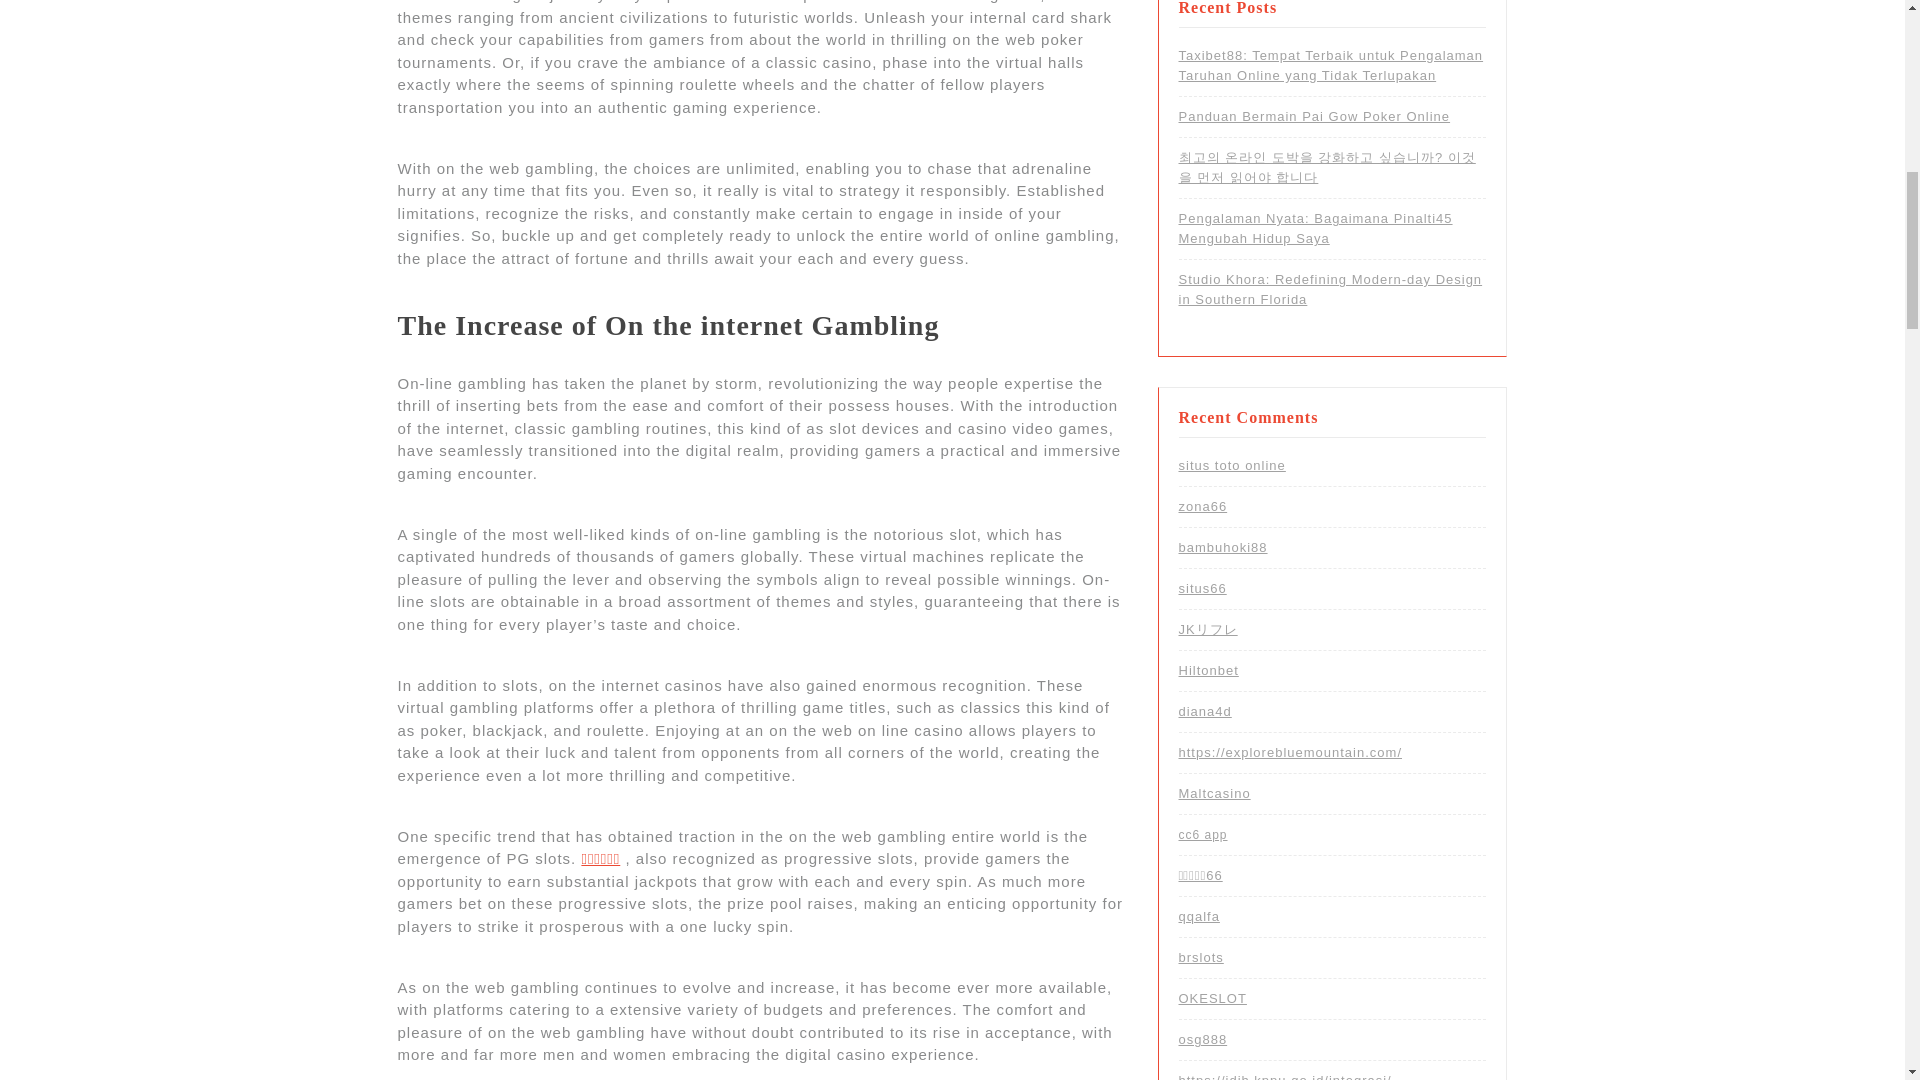  I want to click on qqalfa, so click(1198, 916).